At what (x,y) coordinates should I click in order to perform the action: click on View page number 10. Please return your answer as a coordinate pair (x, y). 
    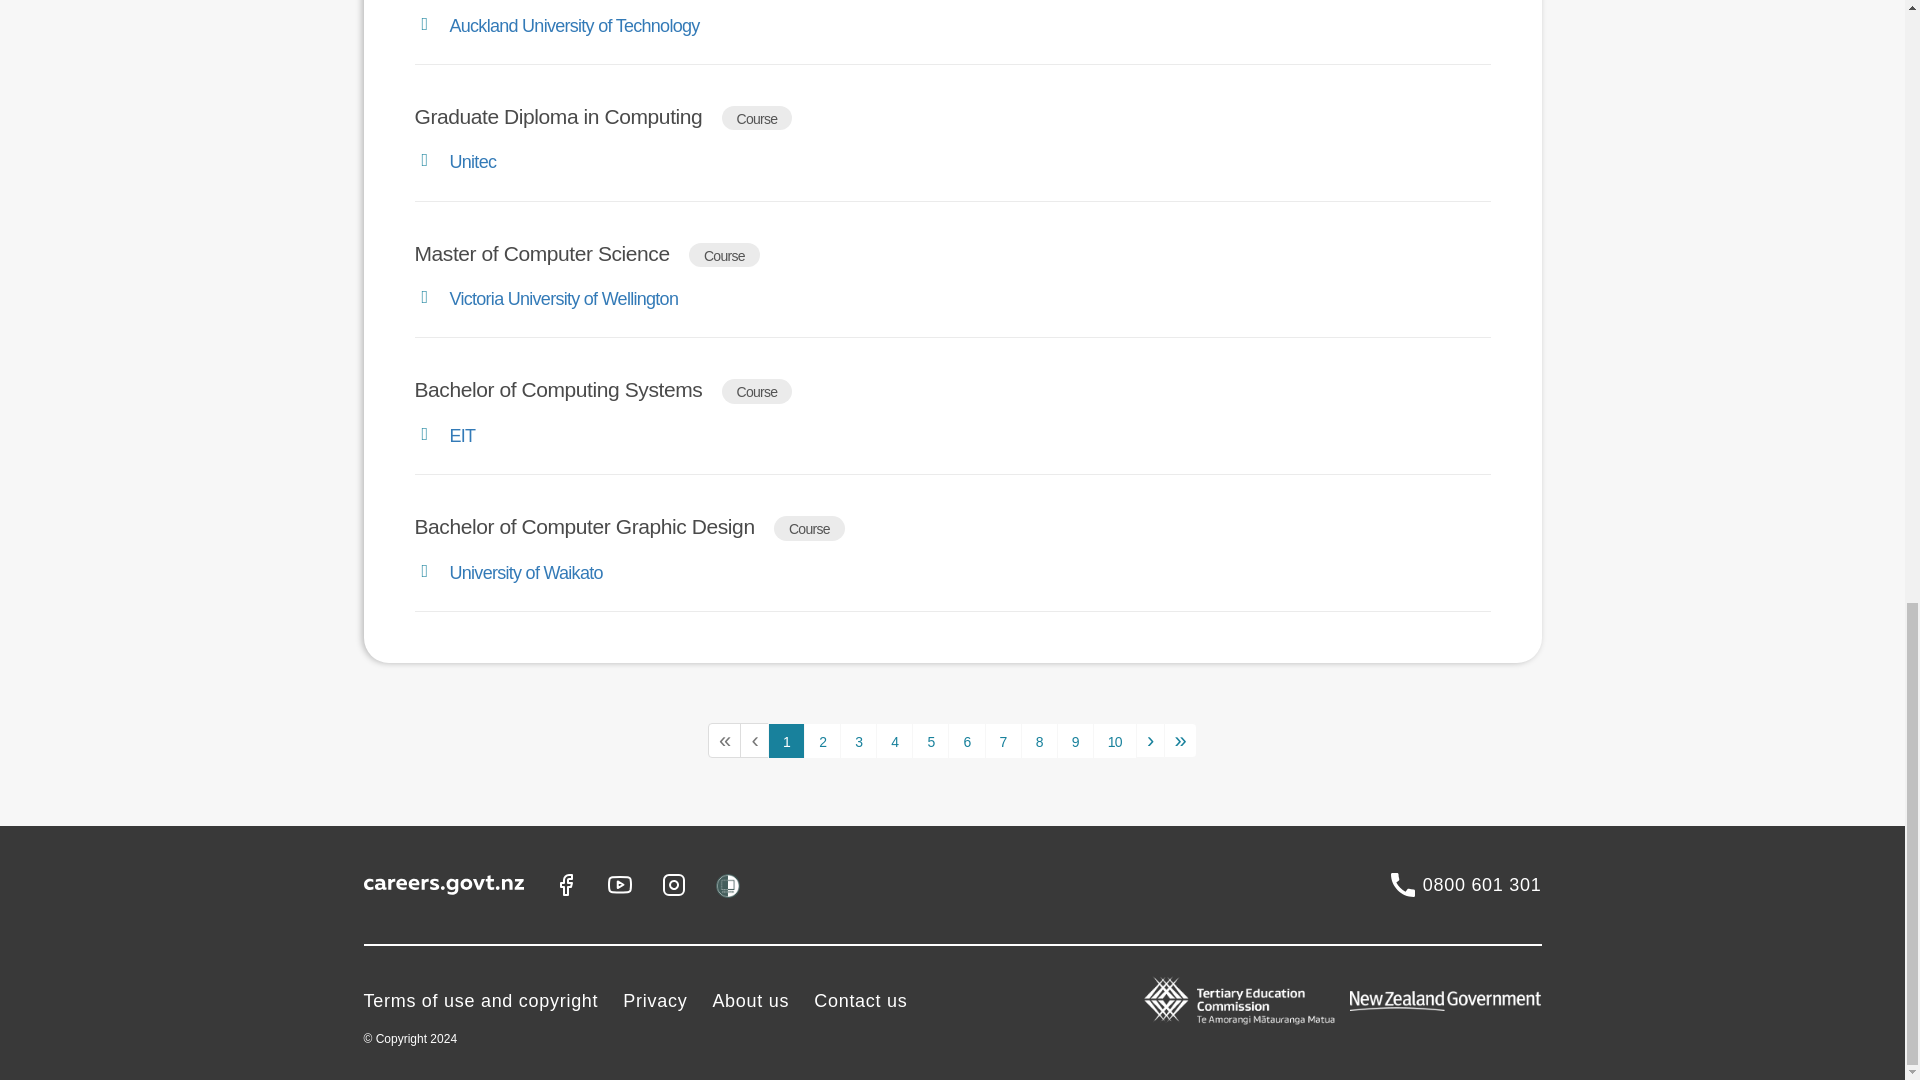
    Looking at the image, I should click on (1114, 740).